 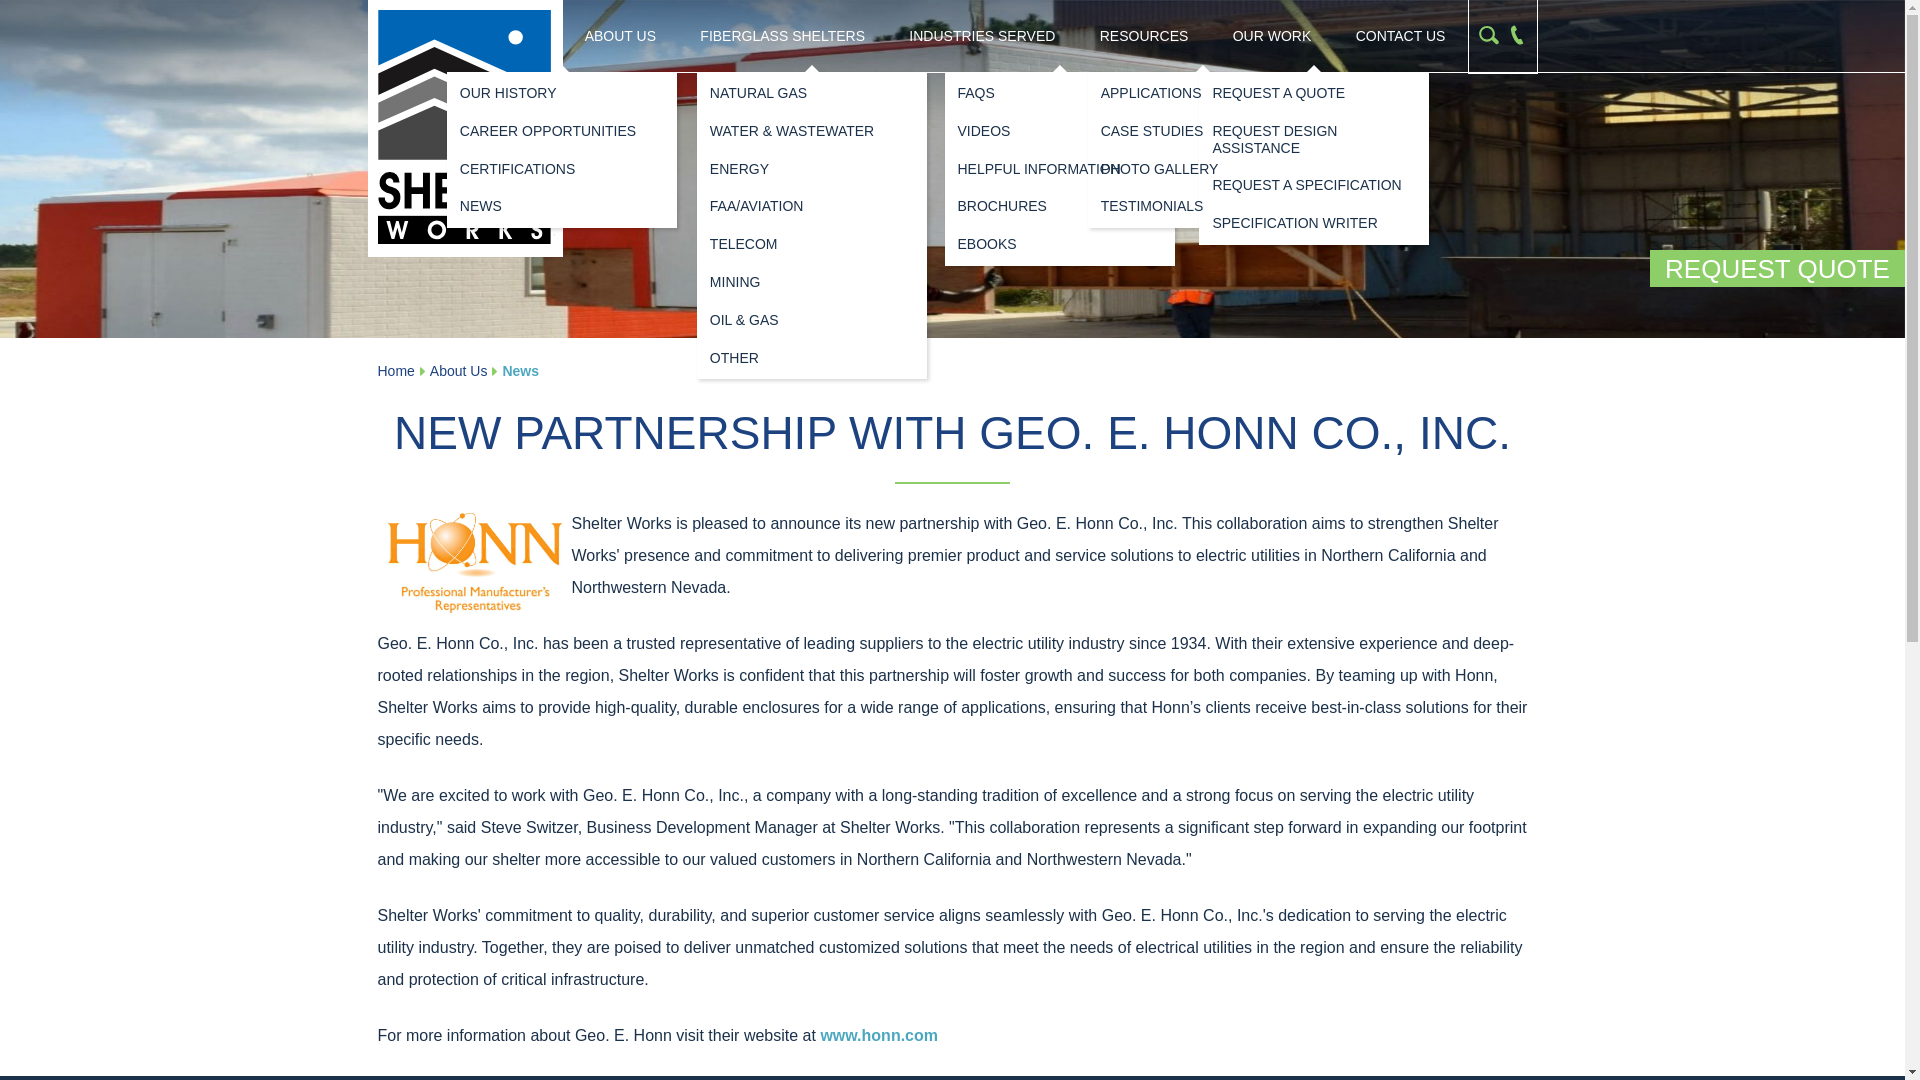 I want to click on NEWS, so click(x=562, y=206).